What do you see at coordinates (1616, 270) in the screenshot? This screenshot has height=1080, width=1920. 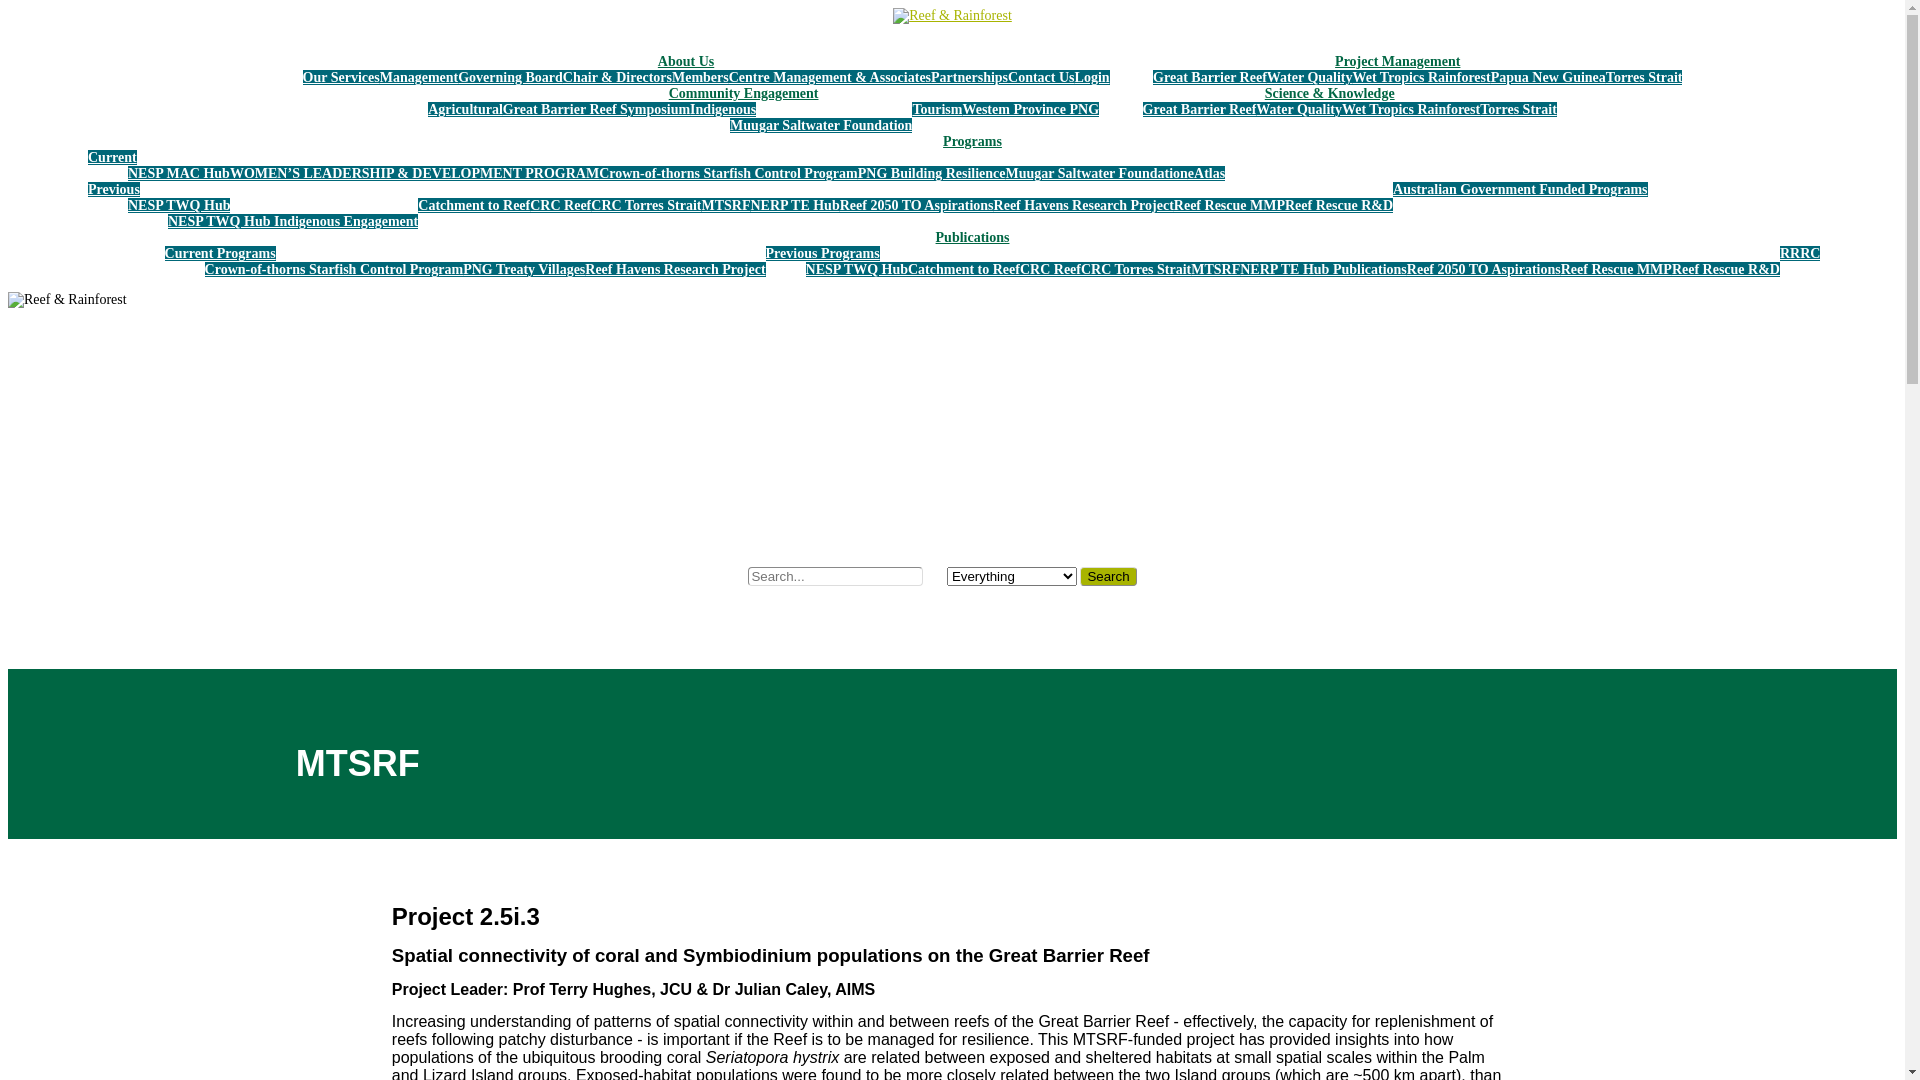 I see `Reef Rescue MMP` at bounding box center [1616, 270].